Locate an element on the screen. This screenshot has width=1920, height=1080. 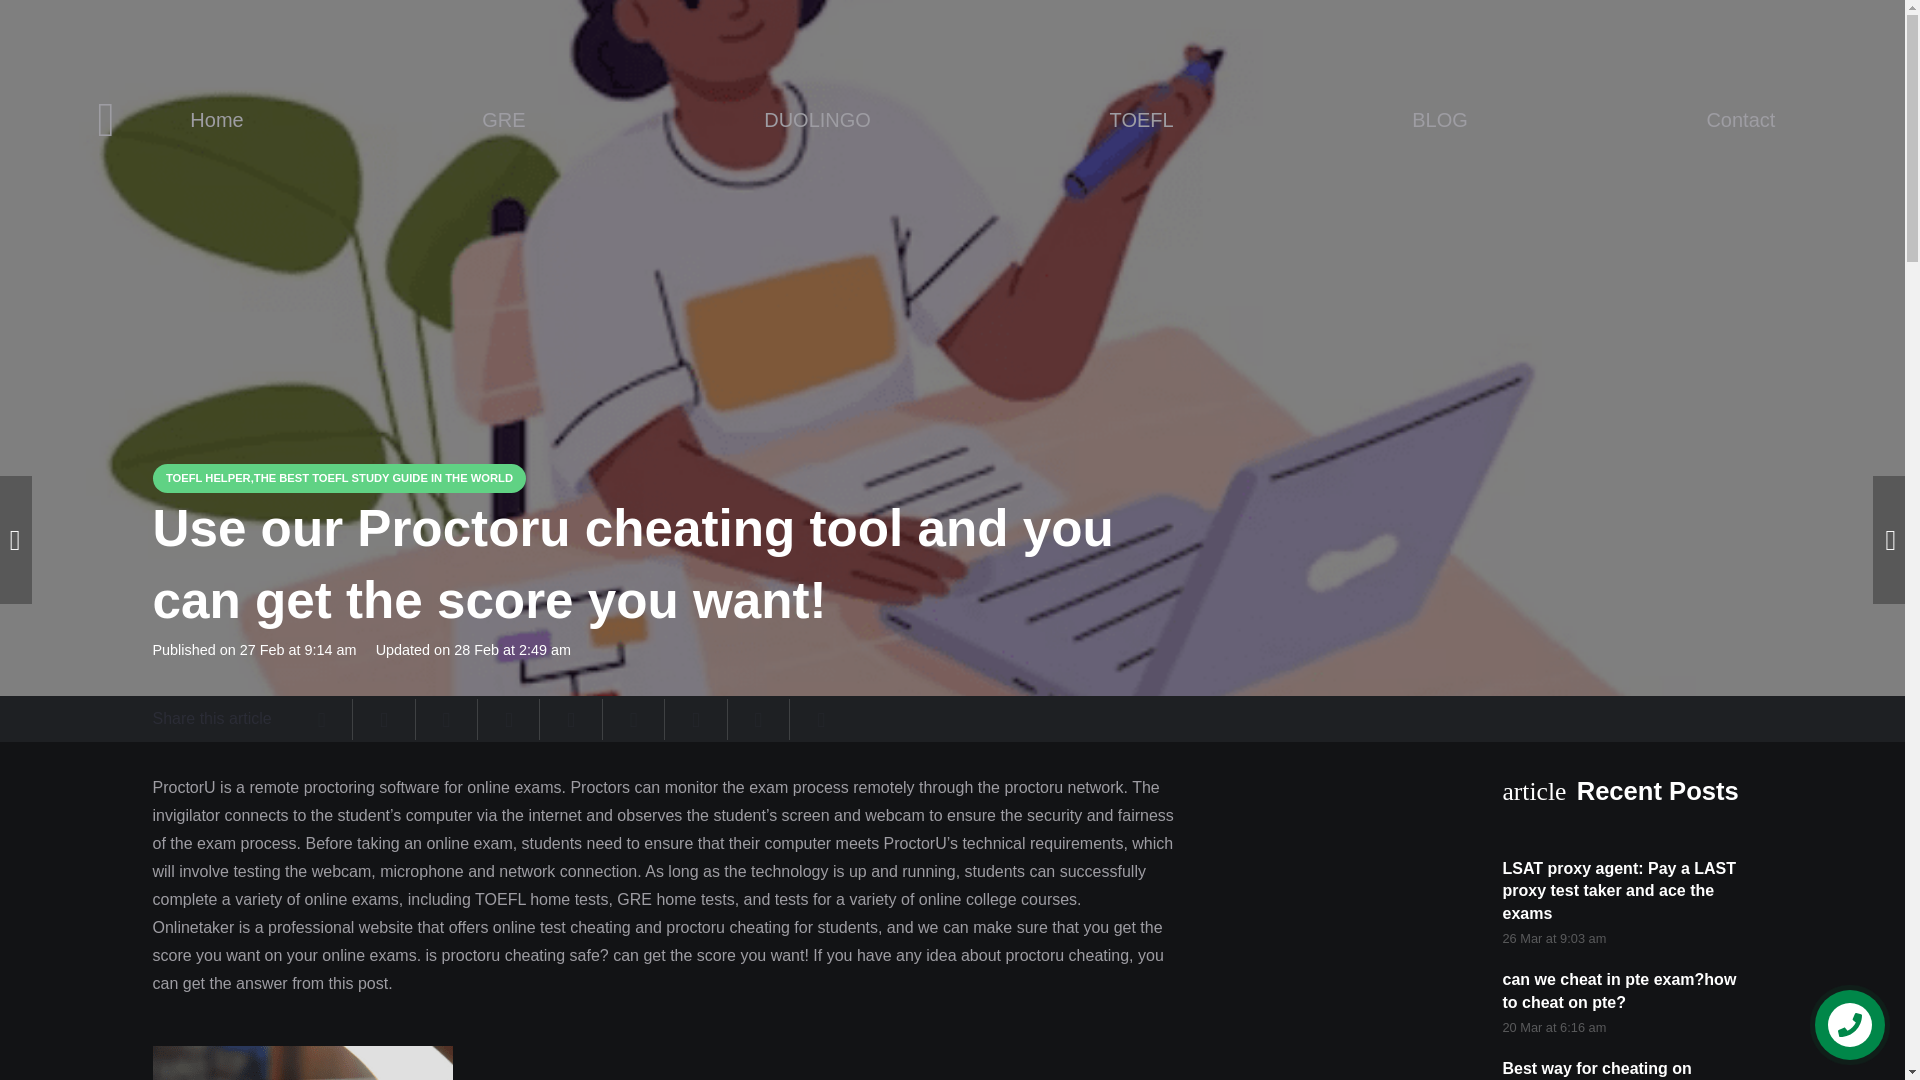
BLOG is located at coordinates (1440, 120).